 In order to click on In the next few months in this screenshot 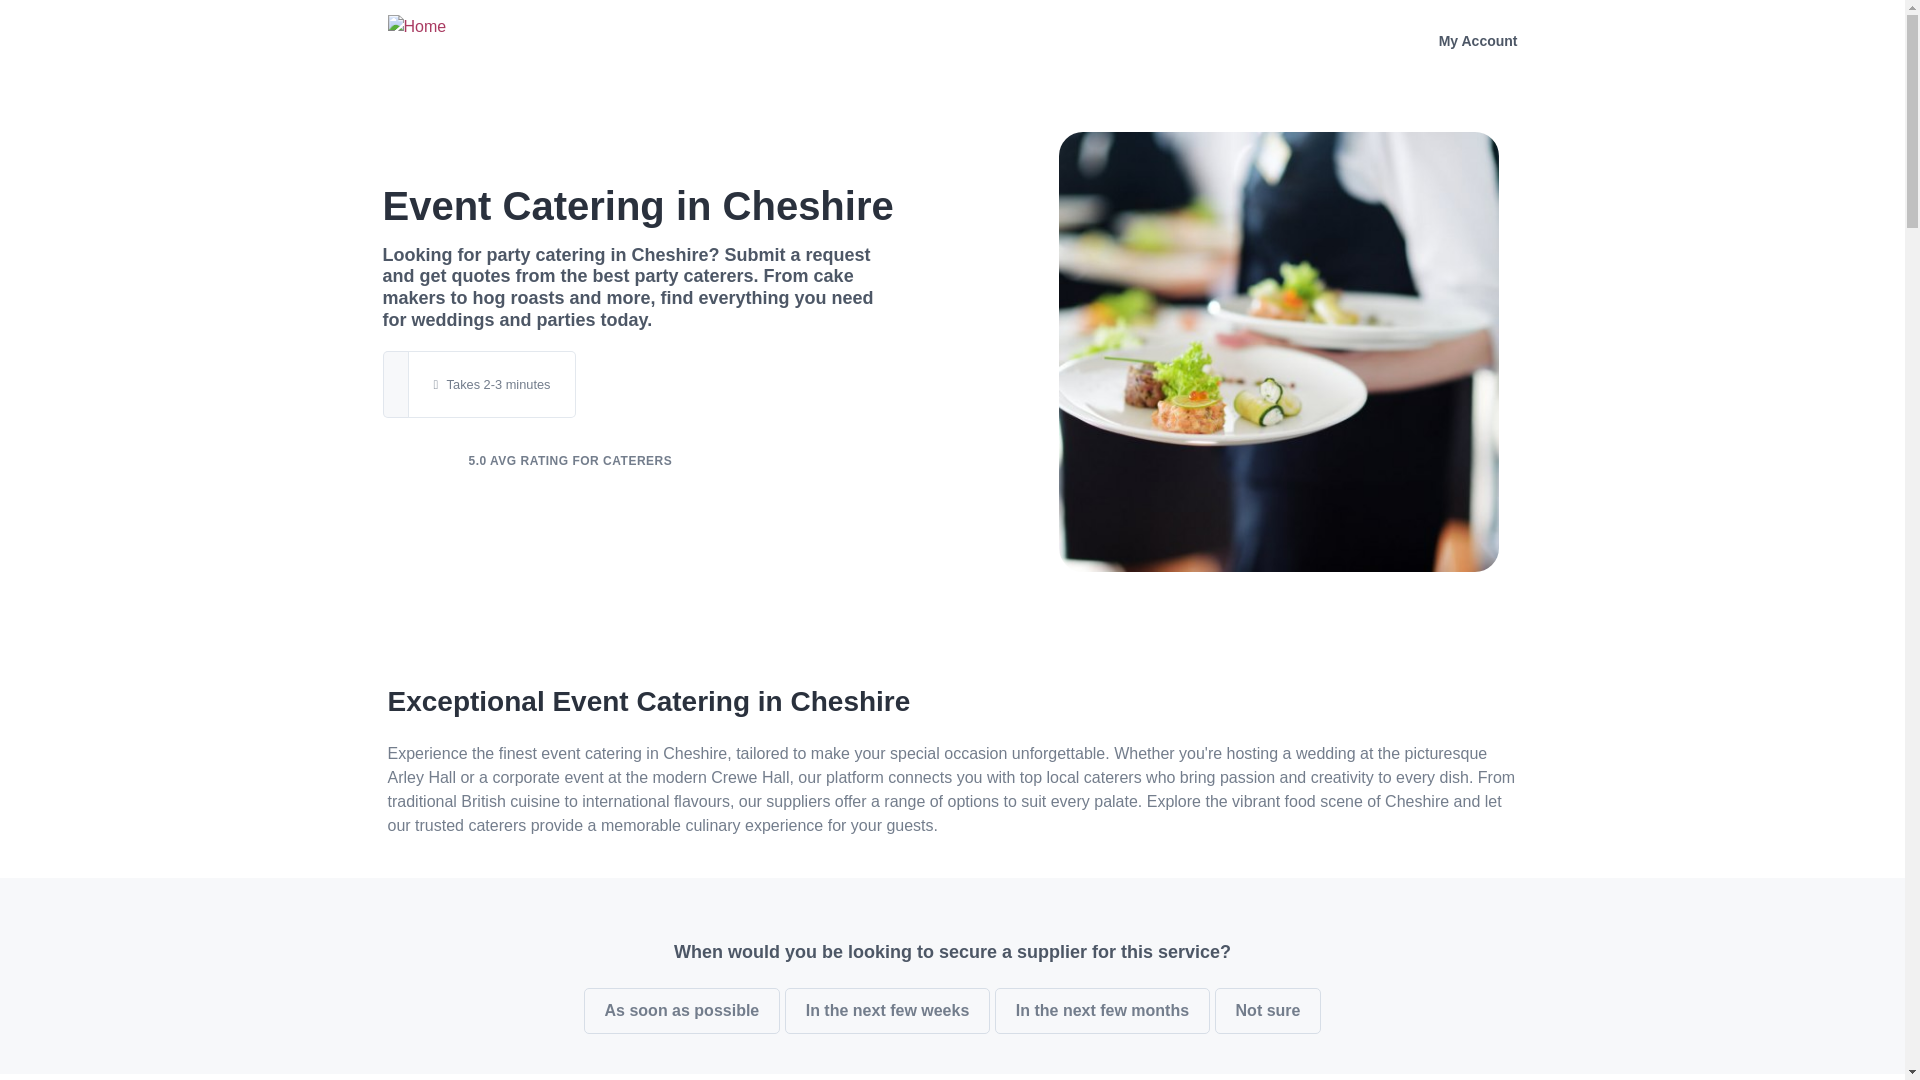, I will do `click(1102, 1010)`.